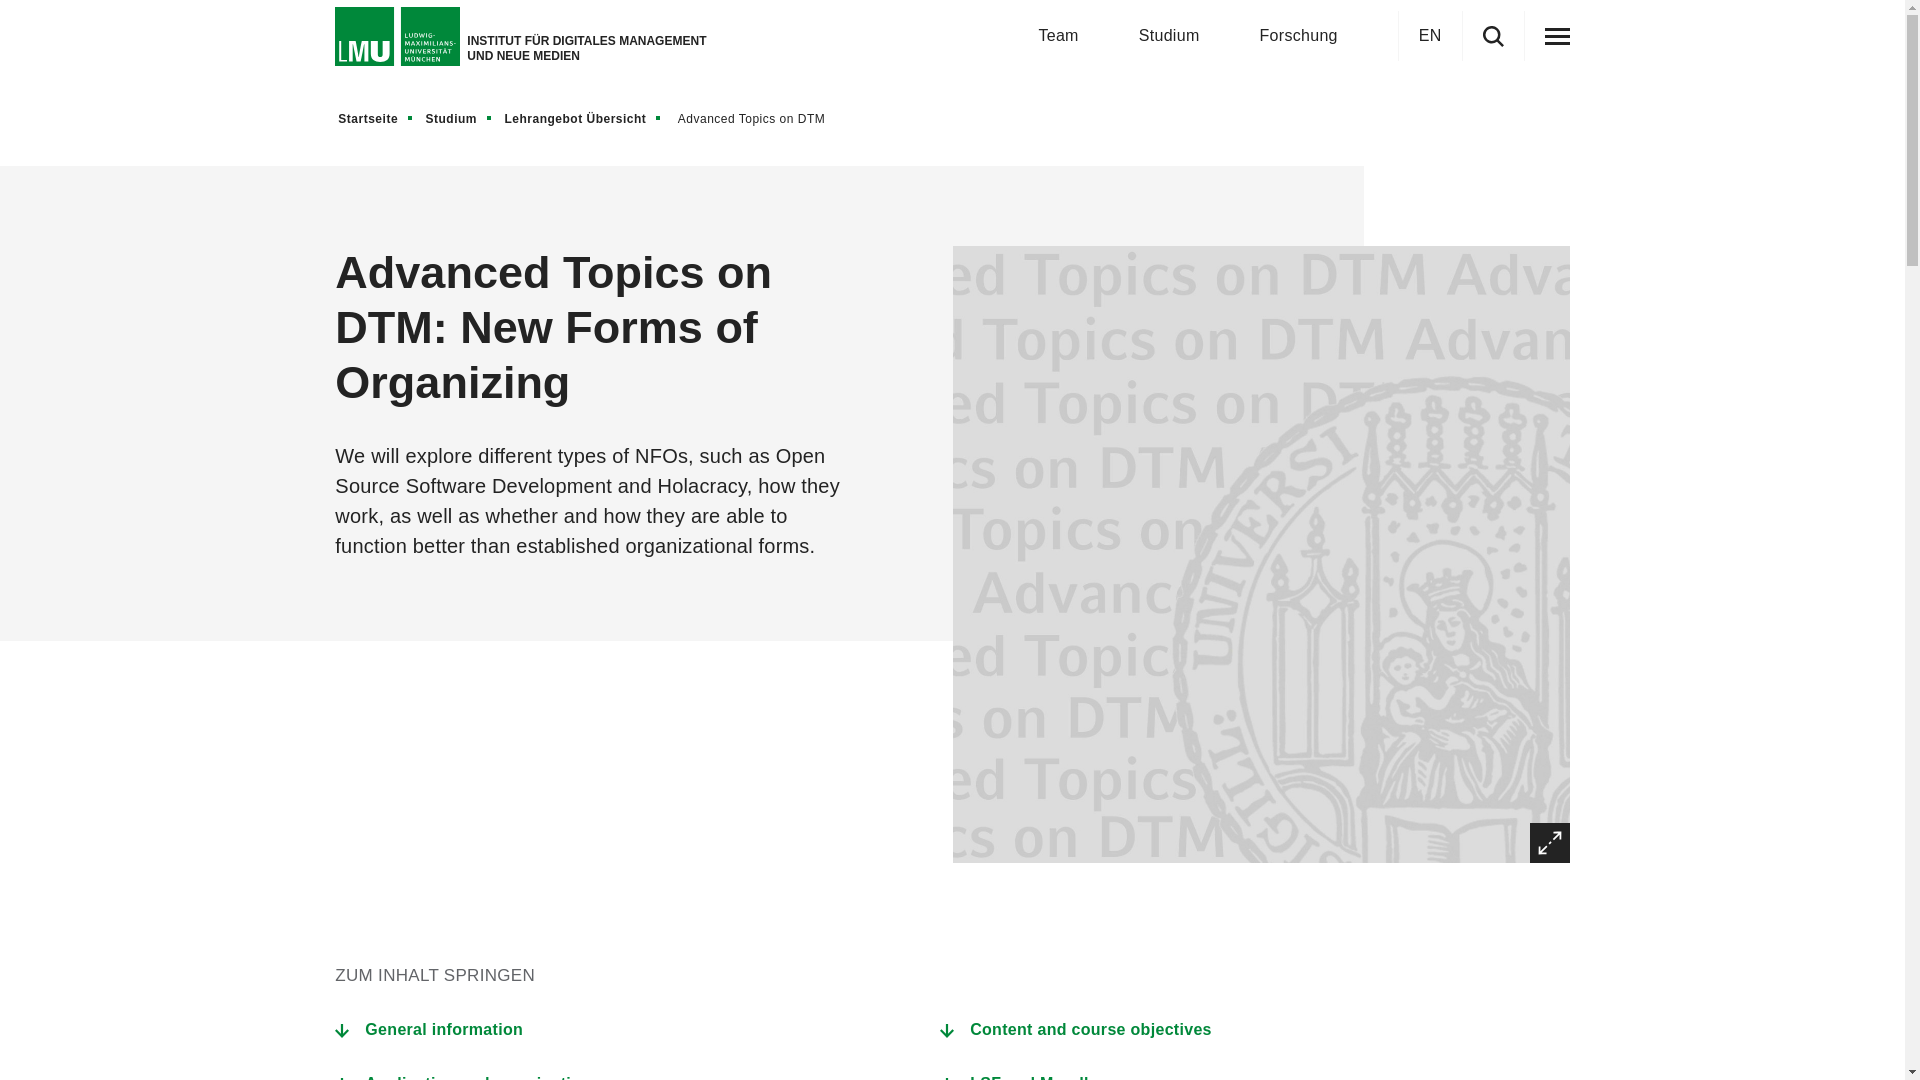 The height and width of the screenshot is (1080, 1920). I want to click on Content and course objectives, so click(1091, 1030).